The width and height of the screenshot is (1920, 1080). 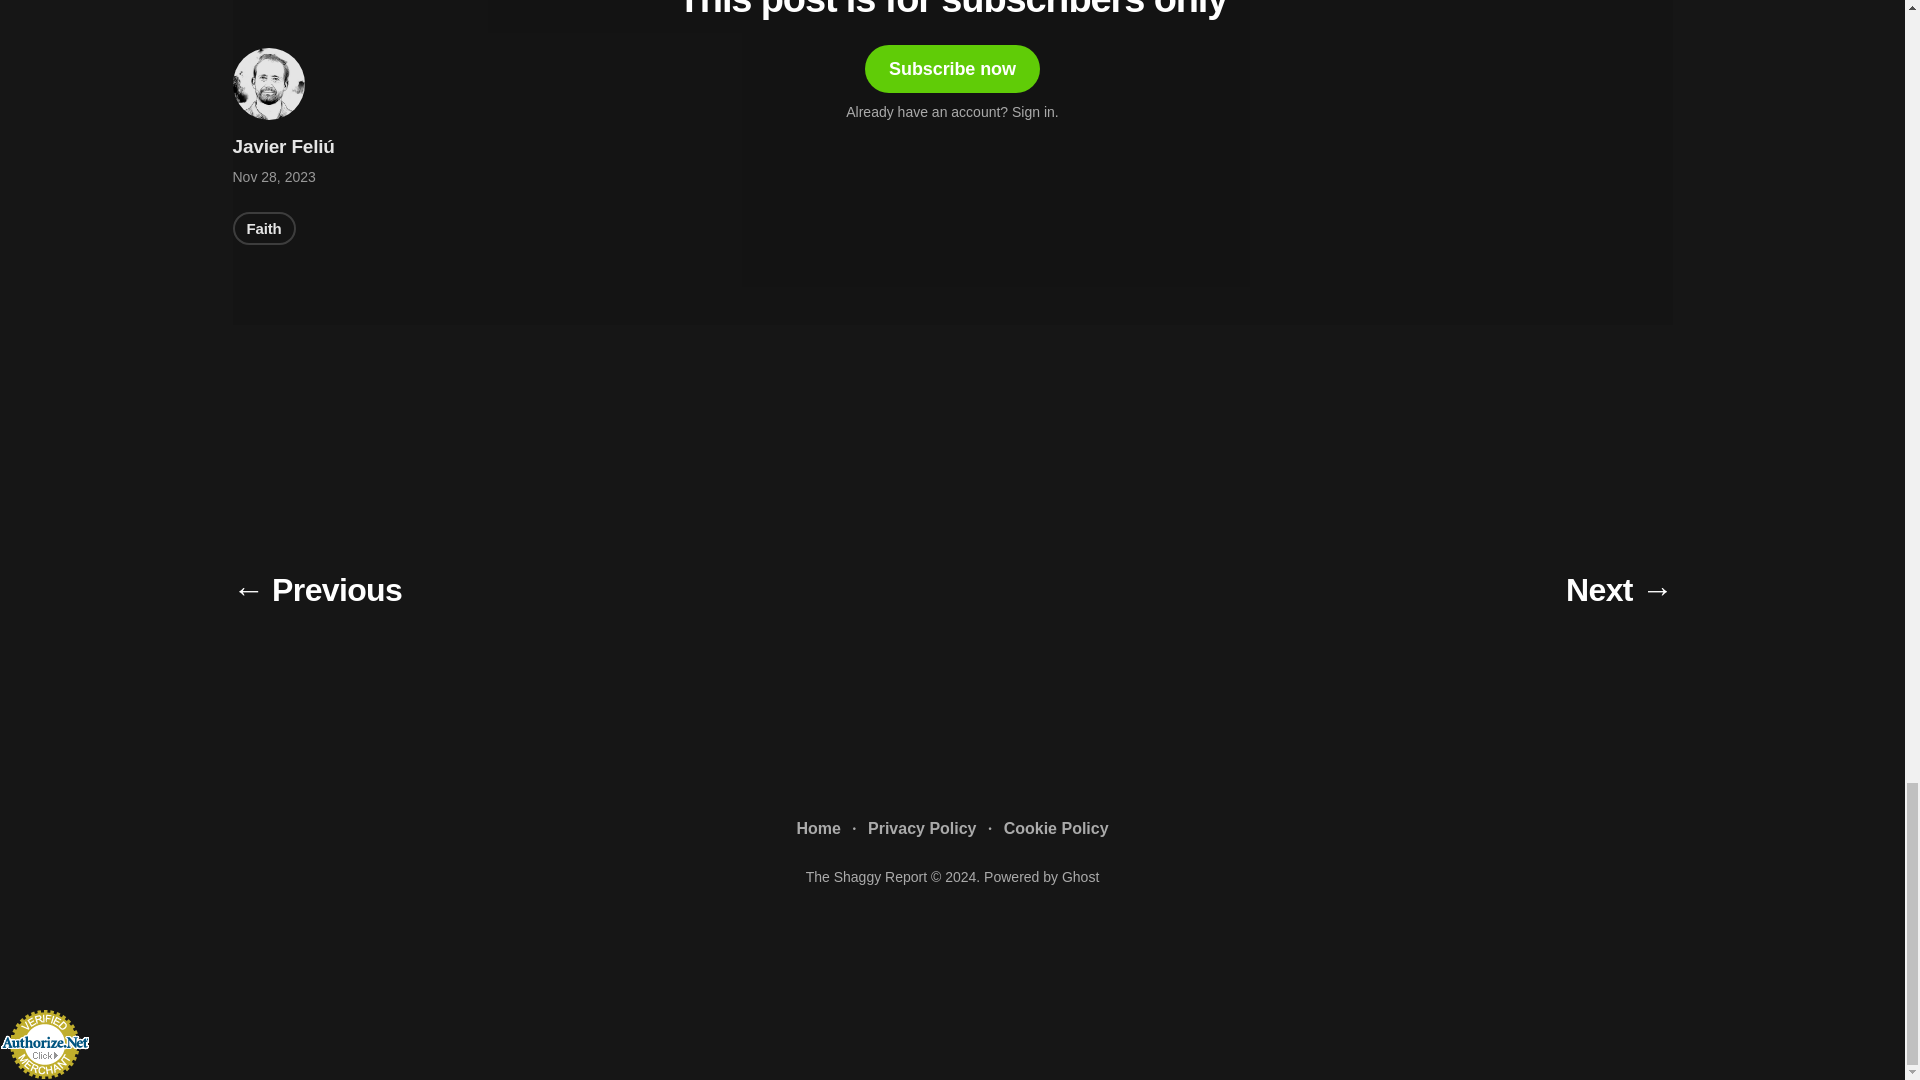 I want to click on Ghost, so click(x=1080, y=876).